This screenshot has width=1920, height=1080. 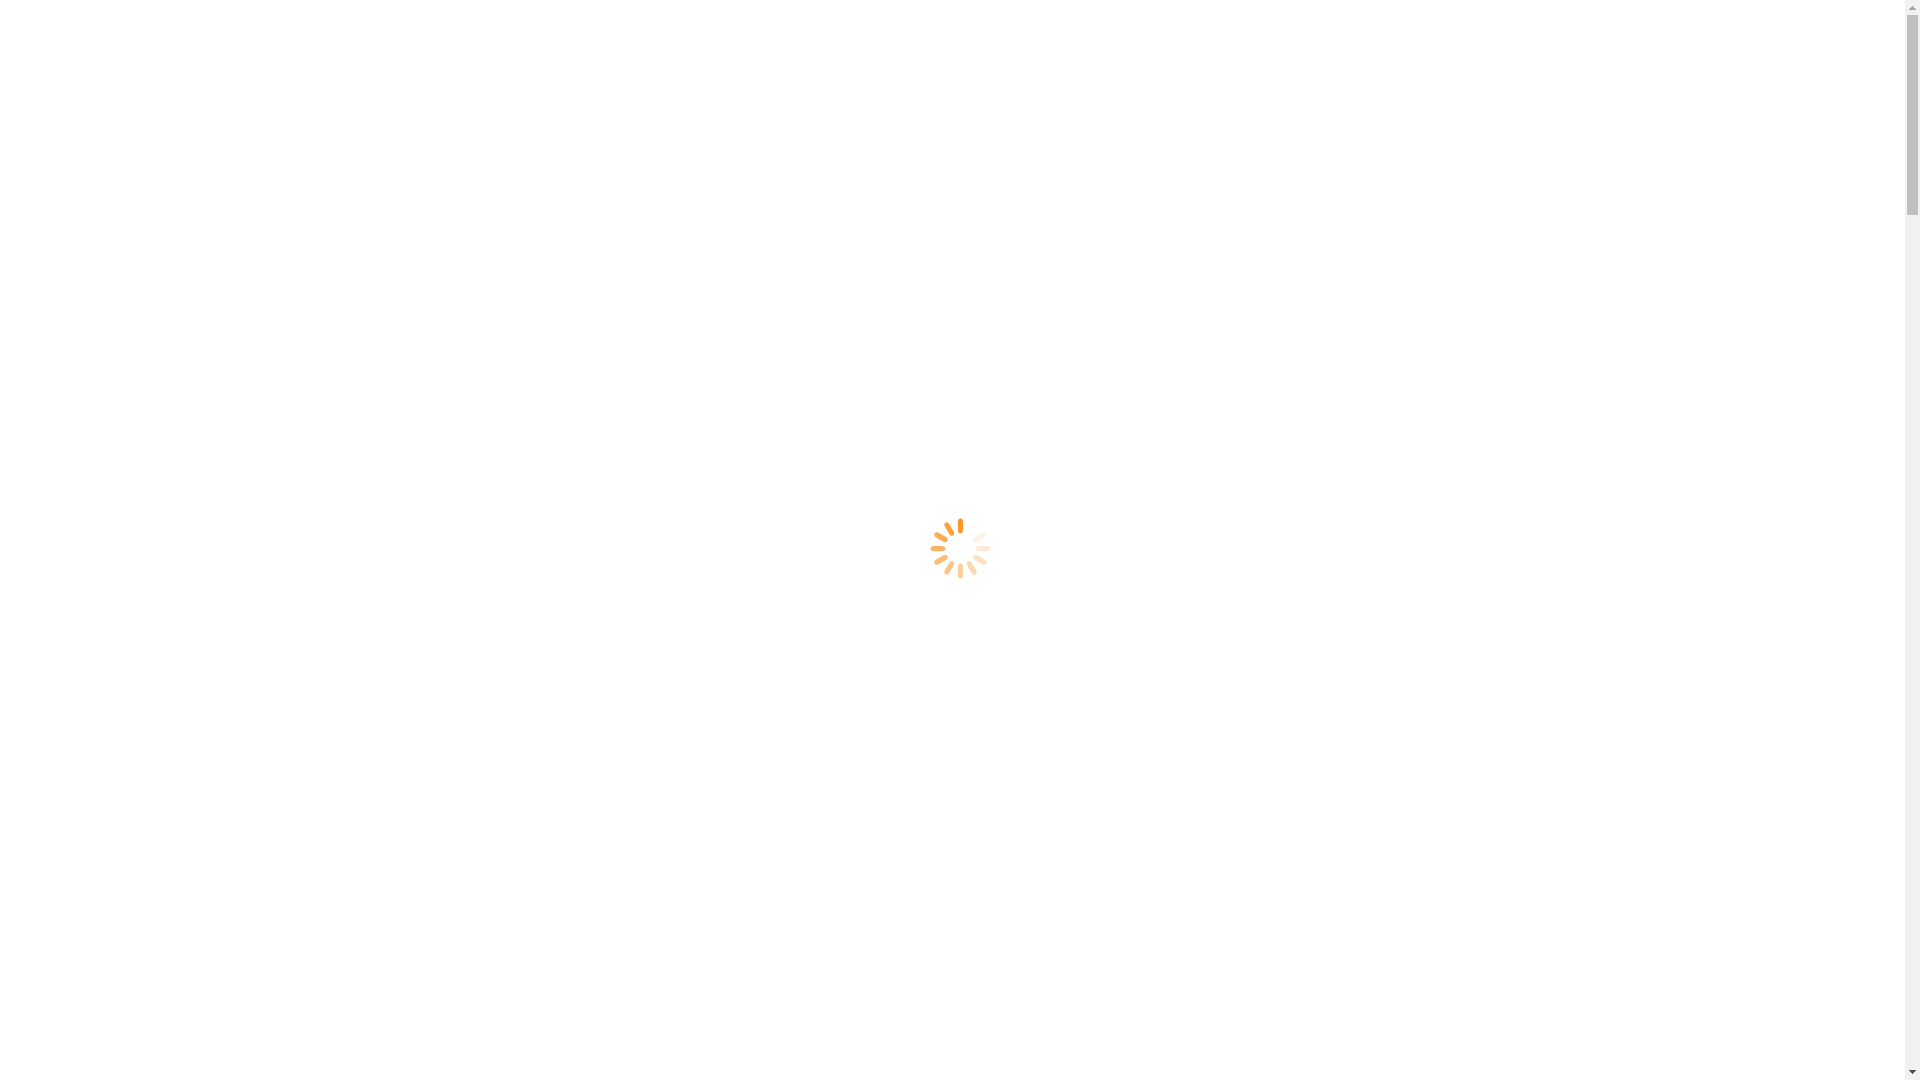 I want to click on DUPLEX HOME BUILDERS SYDNEY, so click(x=220, y=958).